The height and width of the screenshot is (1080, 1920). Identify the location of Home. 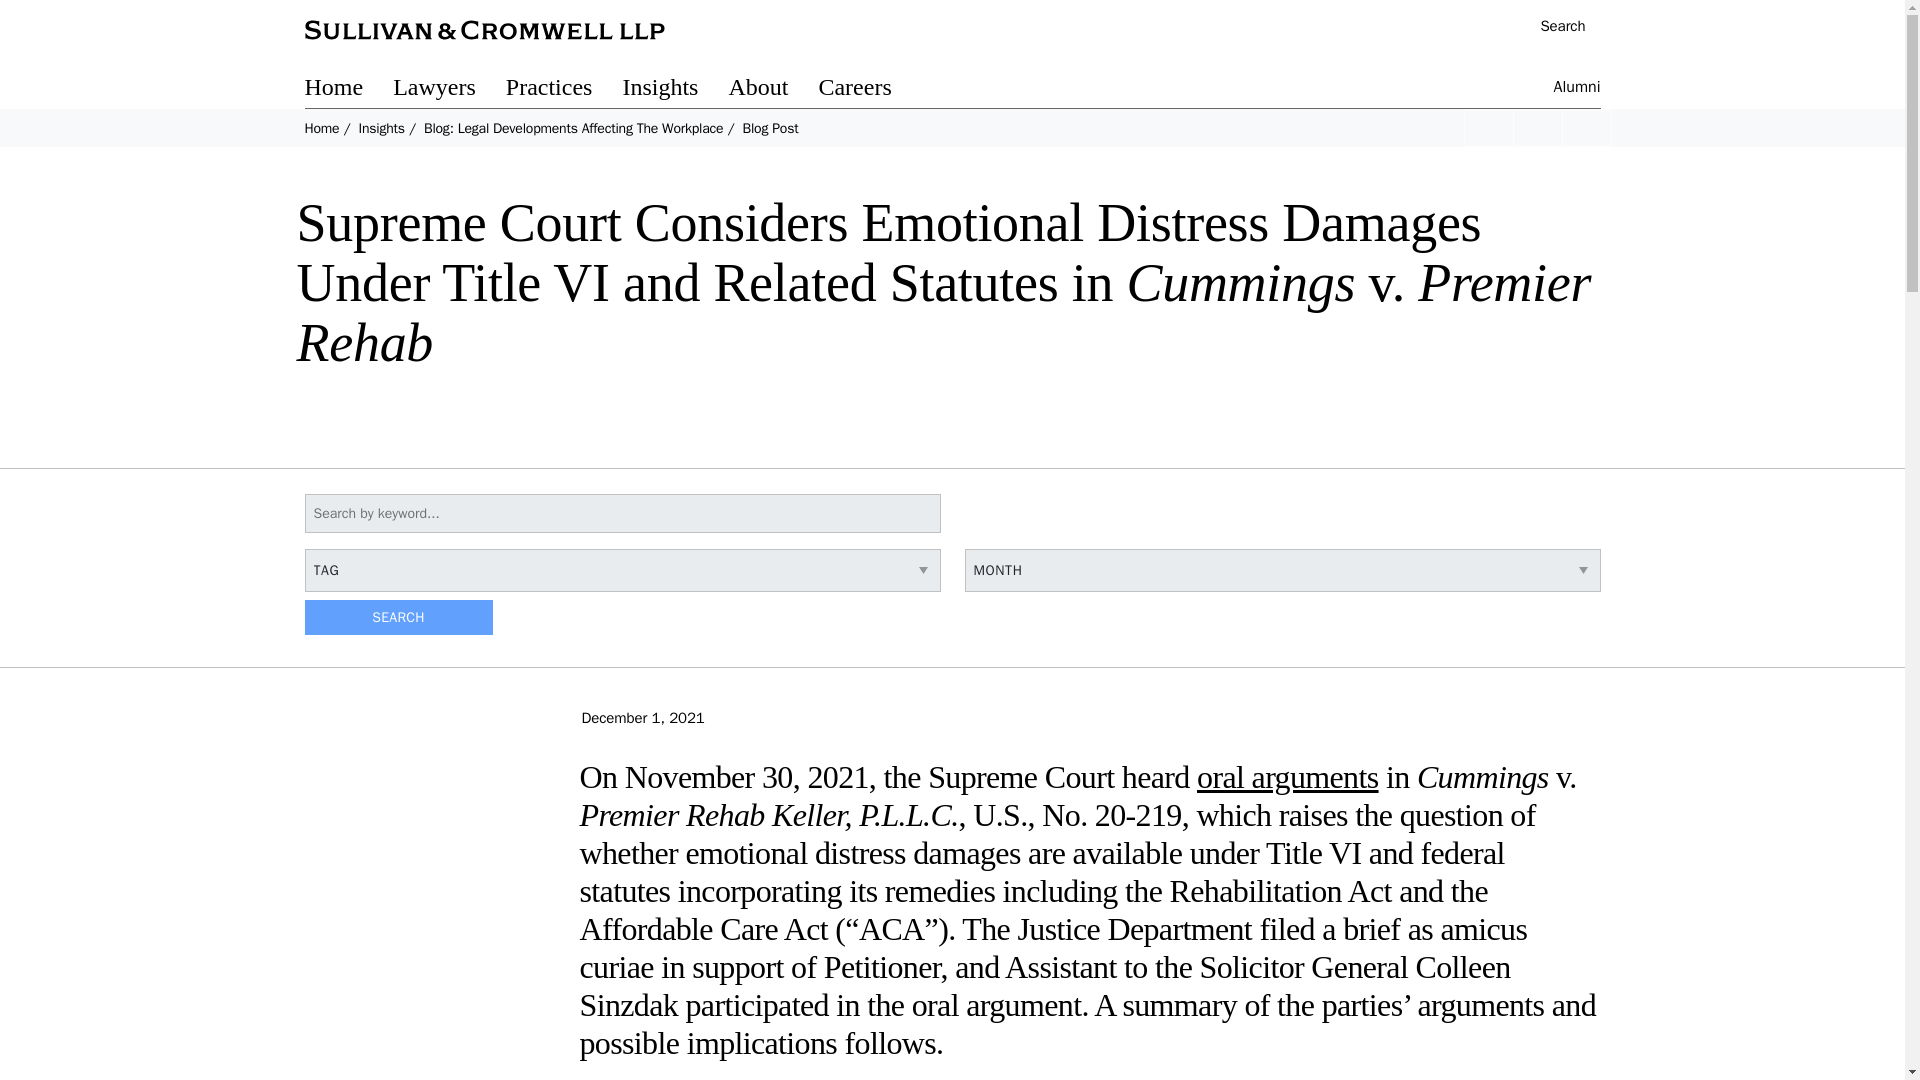
(321, 128).